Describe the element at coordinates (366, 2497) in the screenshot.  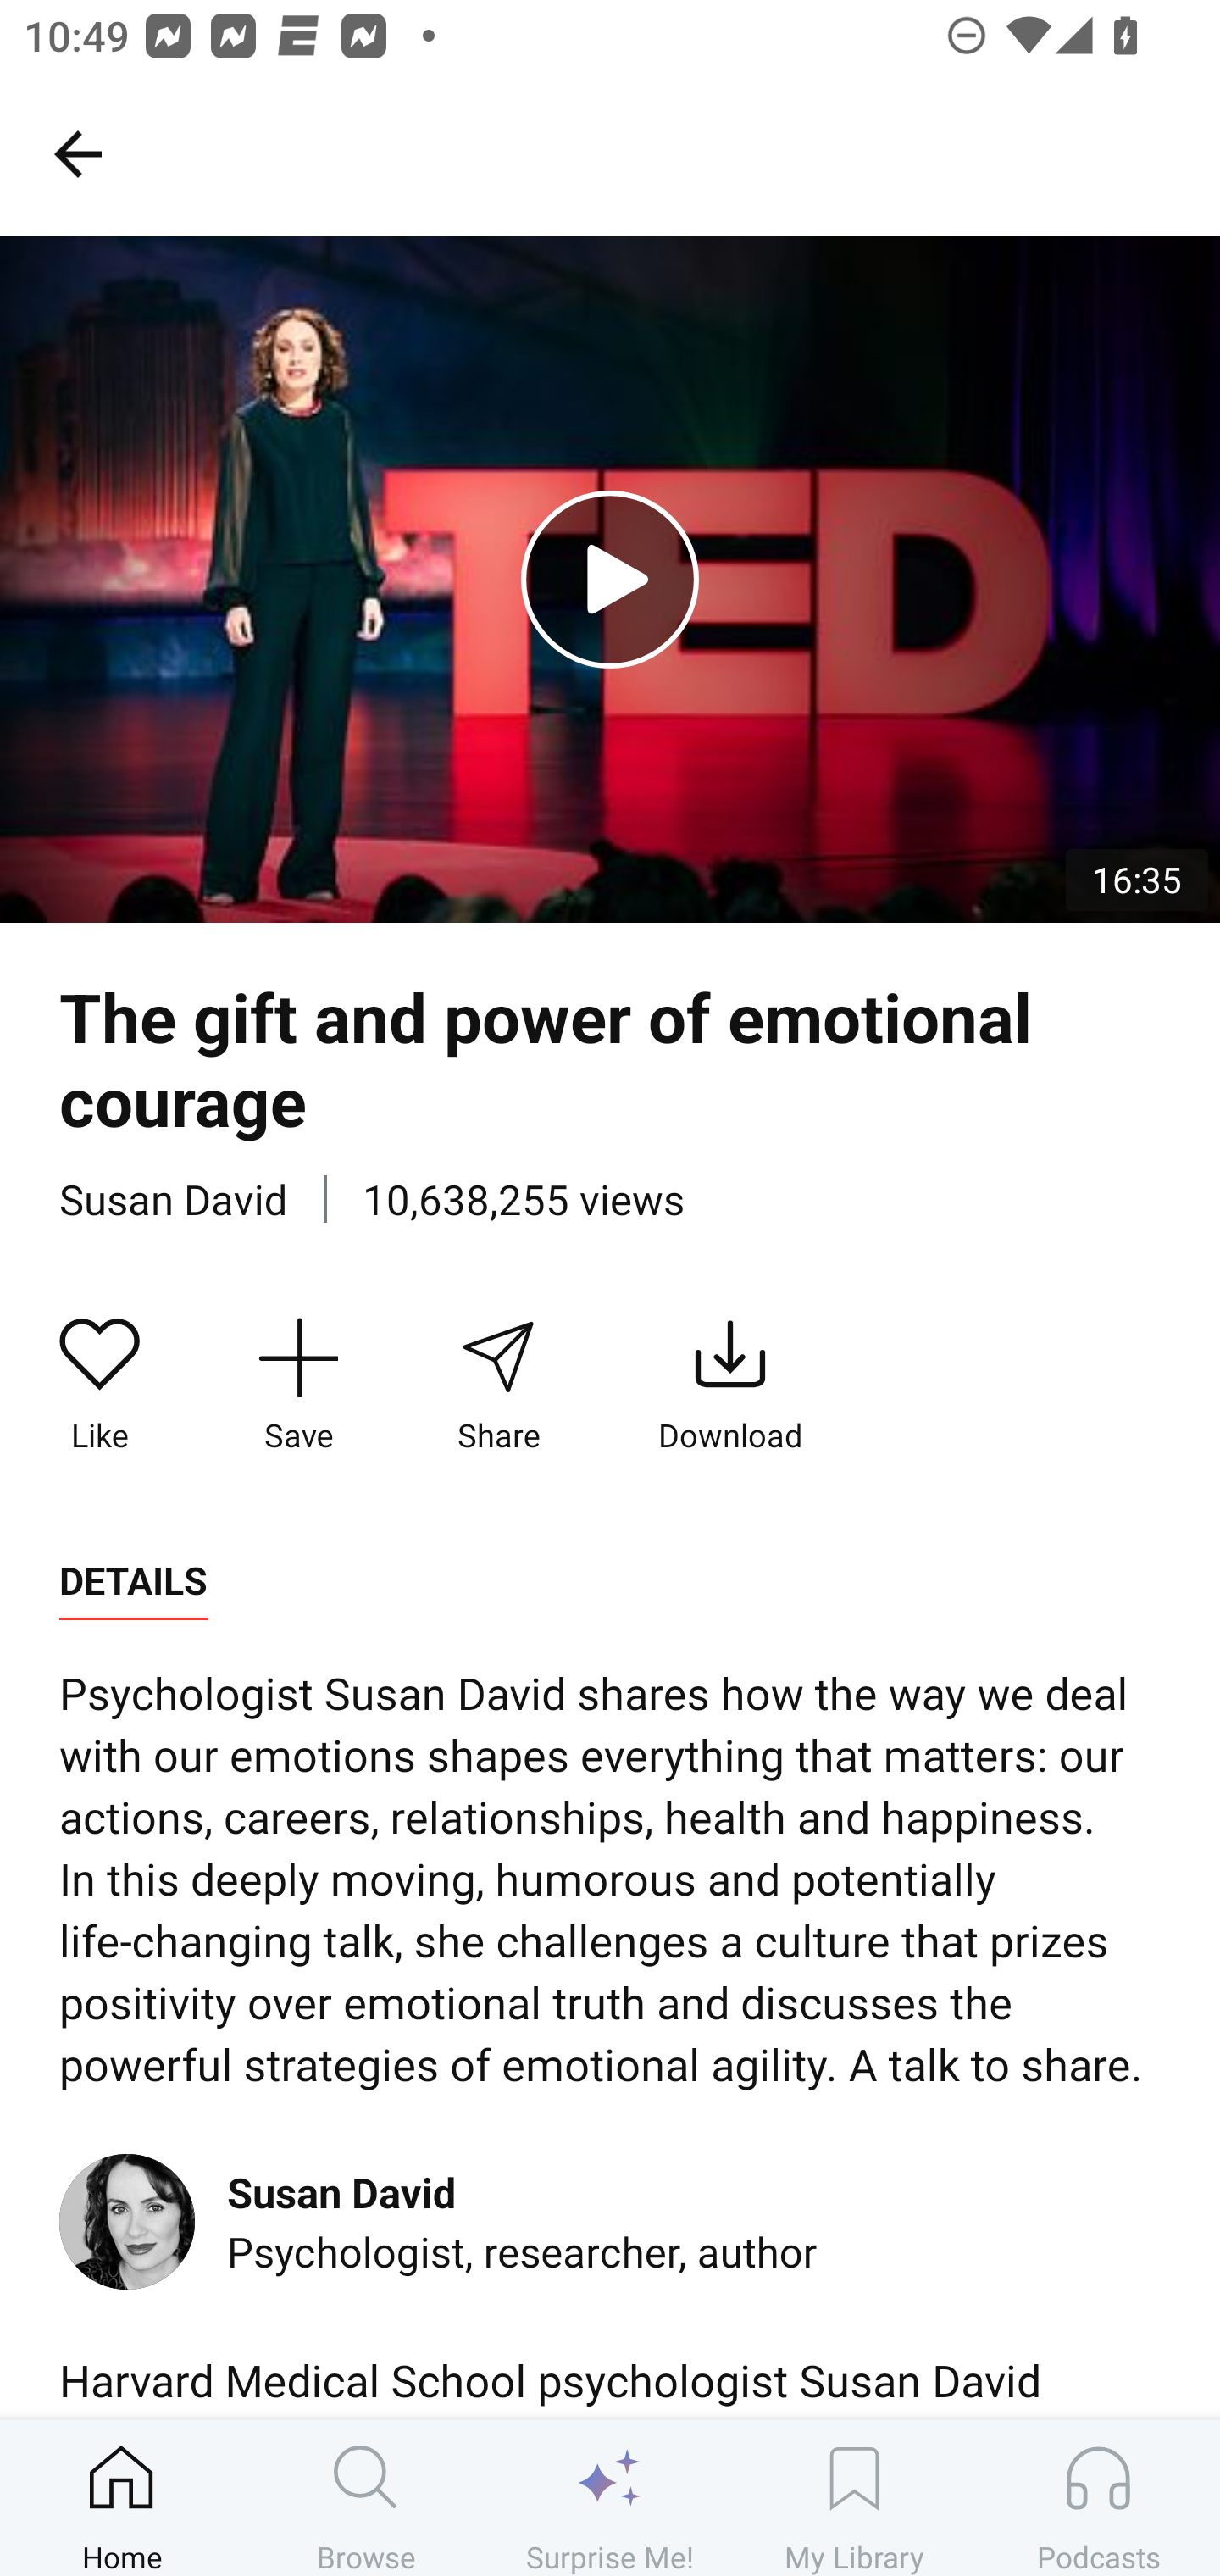
I see `Browse` at that location.